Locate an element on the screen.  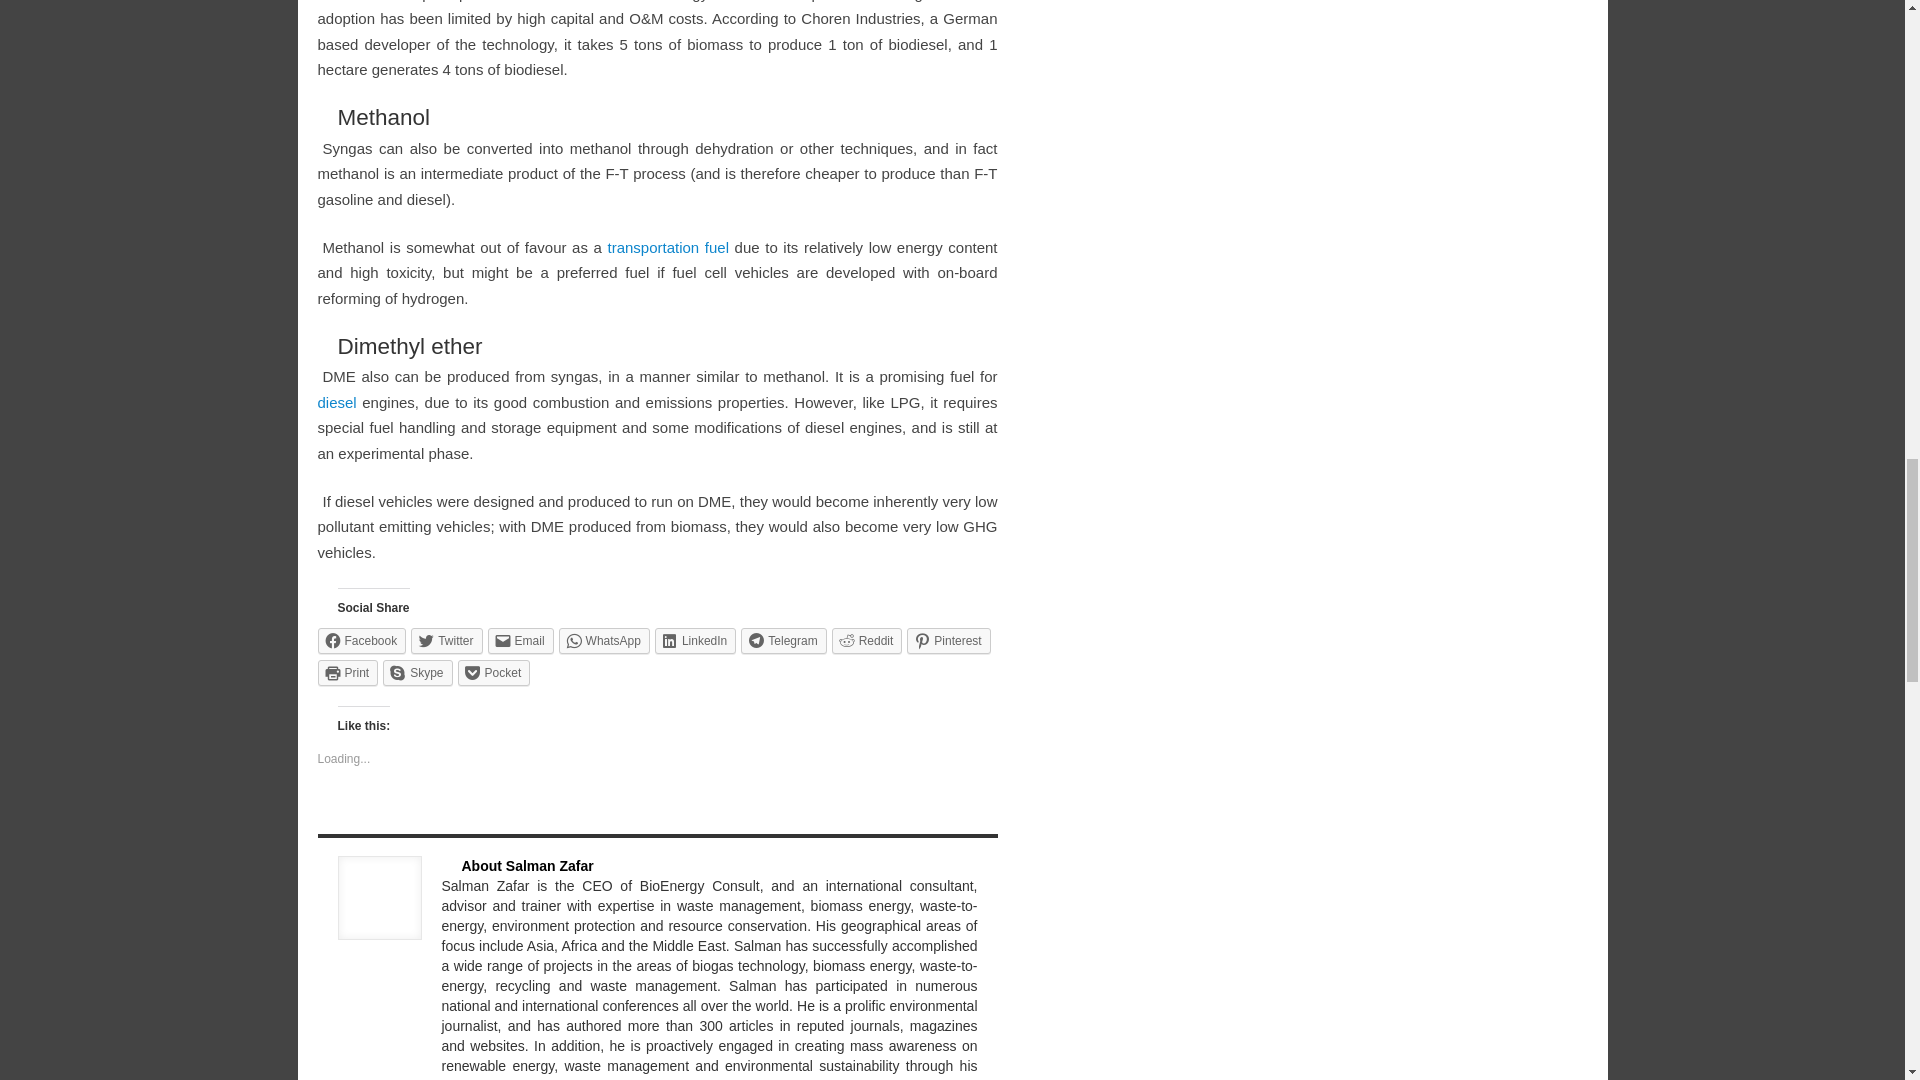
Click to share on WhatsApp is located at coordinates (604, 640).